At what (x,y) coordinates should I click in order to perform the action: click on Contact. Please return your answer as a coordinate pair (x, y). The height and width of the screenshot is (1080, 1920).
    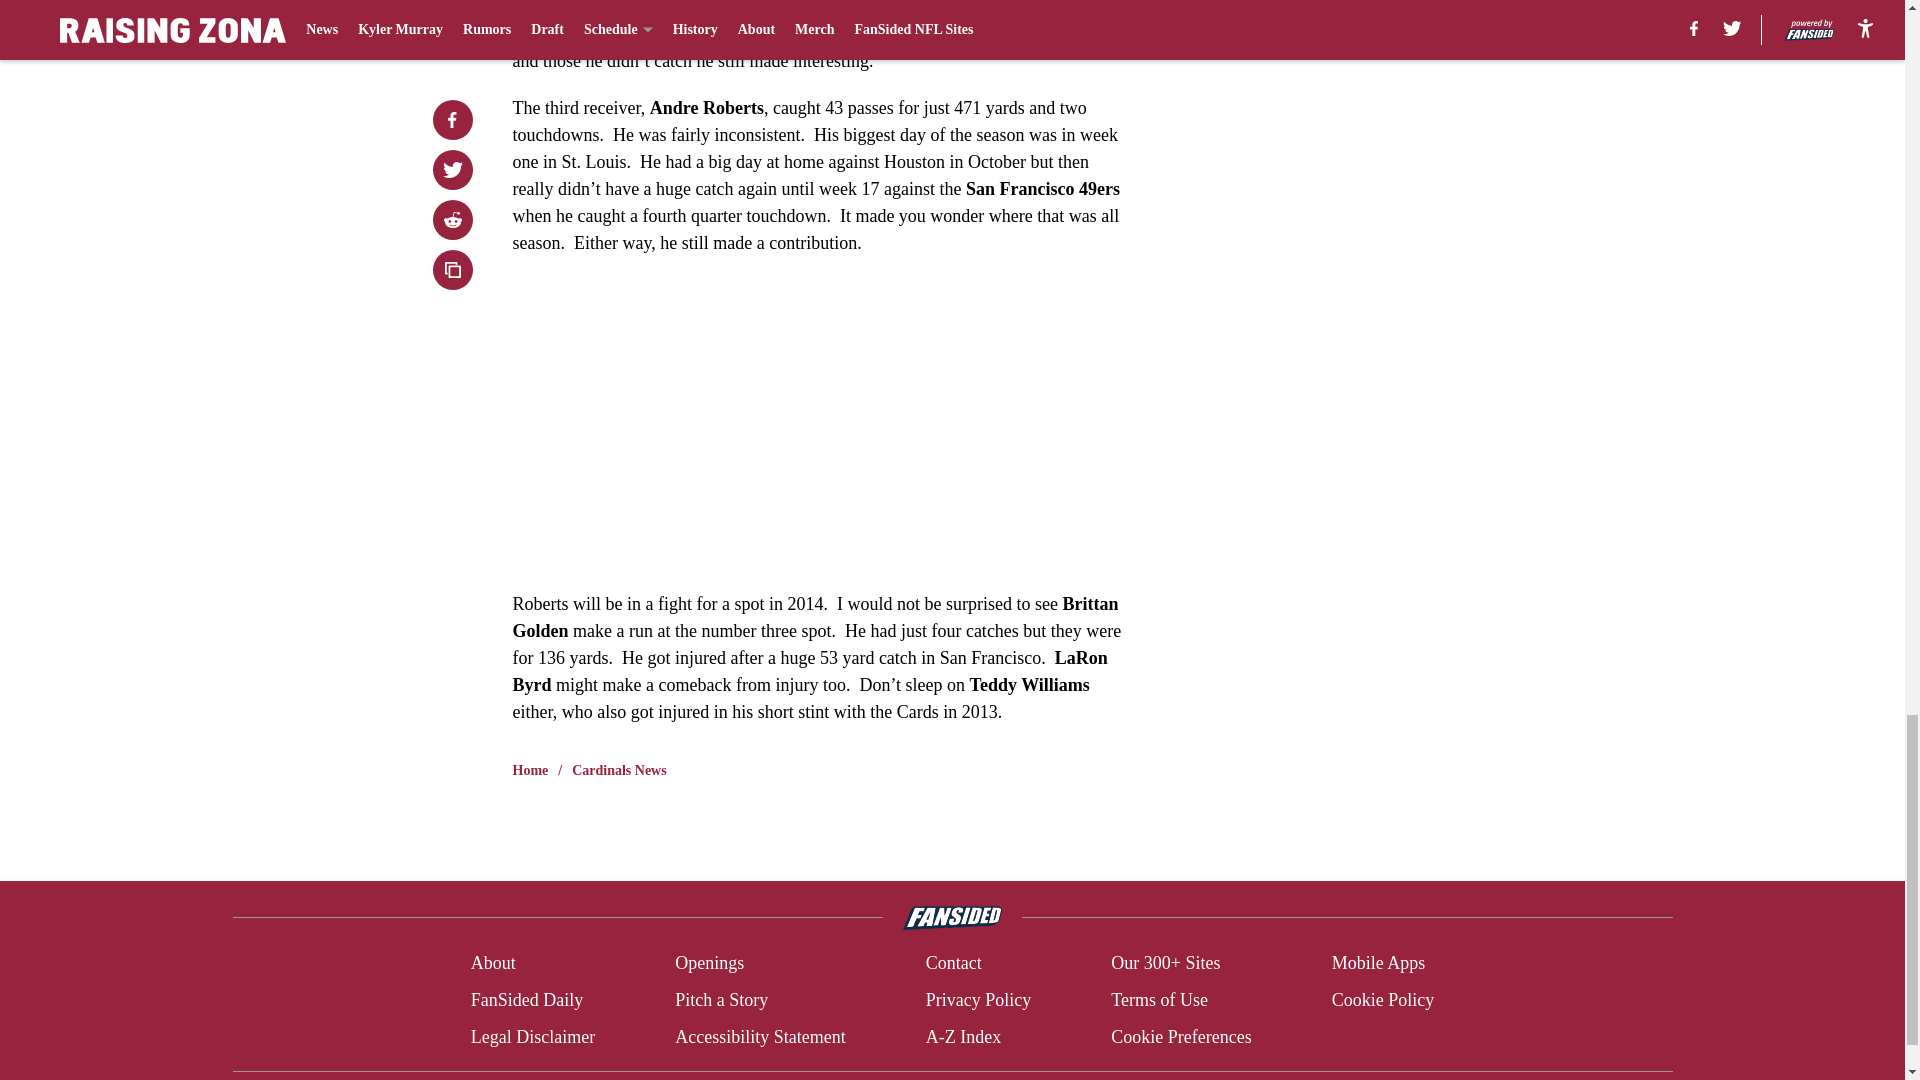
    Looking at the image, I should click on (953, 964).